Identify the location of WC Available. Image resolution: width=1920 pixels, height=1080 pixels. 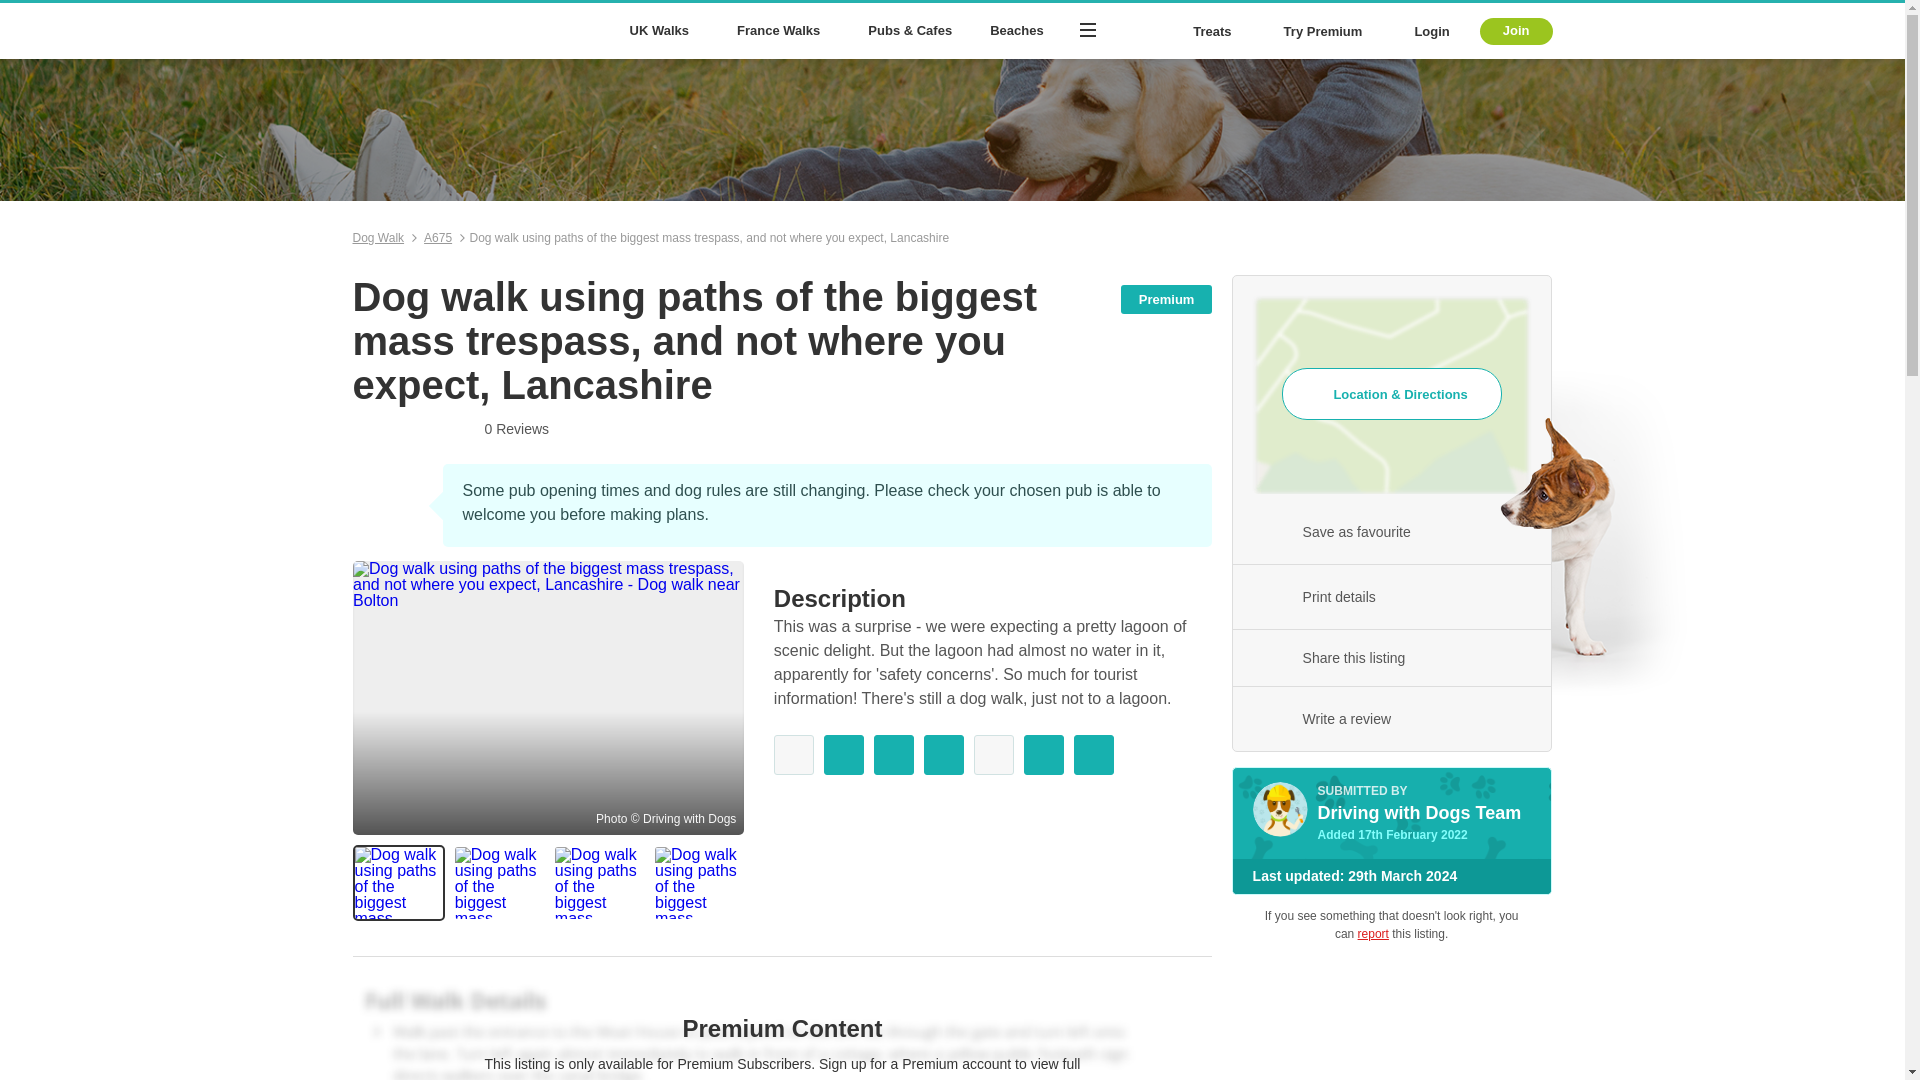
(893, 755).